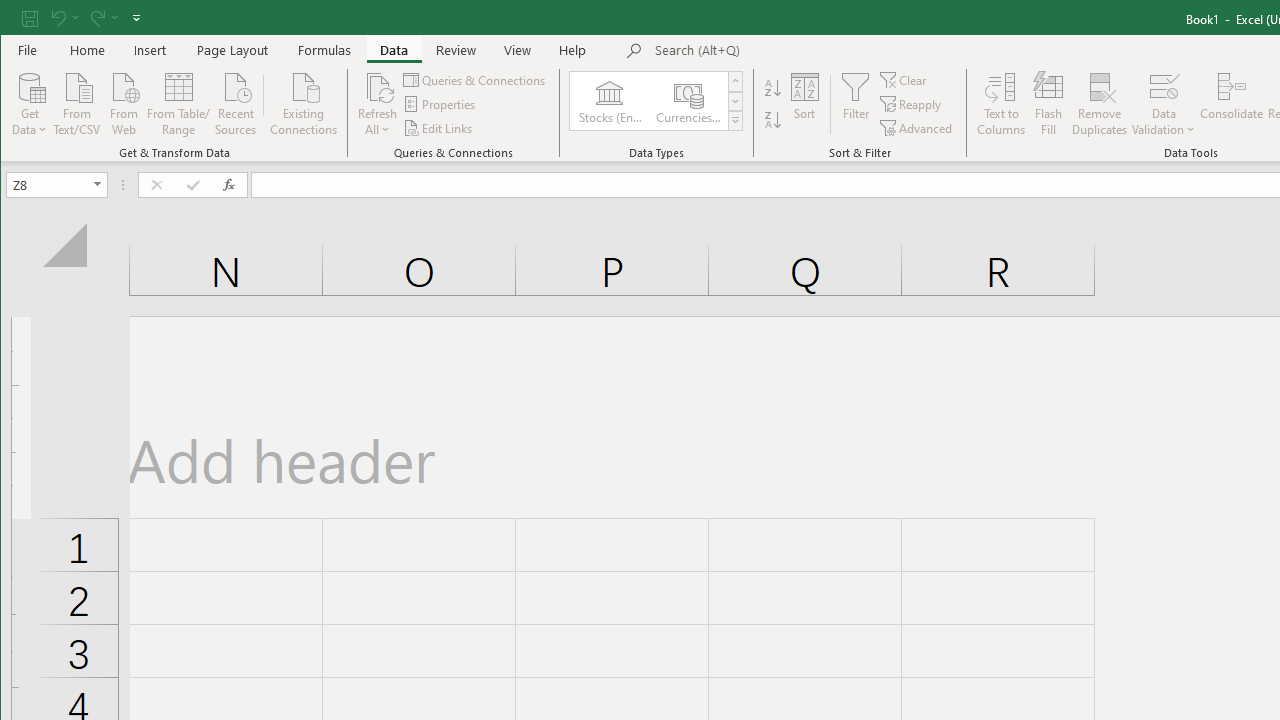 This screenshot has height=720, width=1280. I want to click on Refresh All, so click(377, 104).